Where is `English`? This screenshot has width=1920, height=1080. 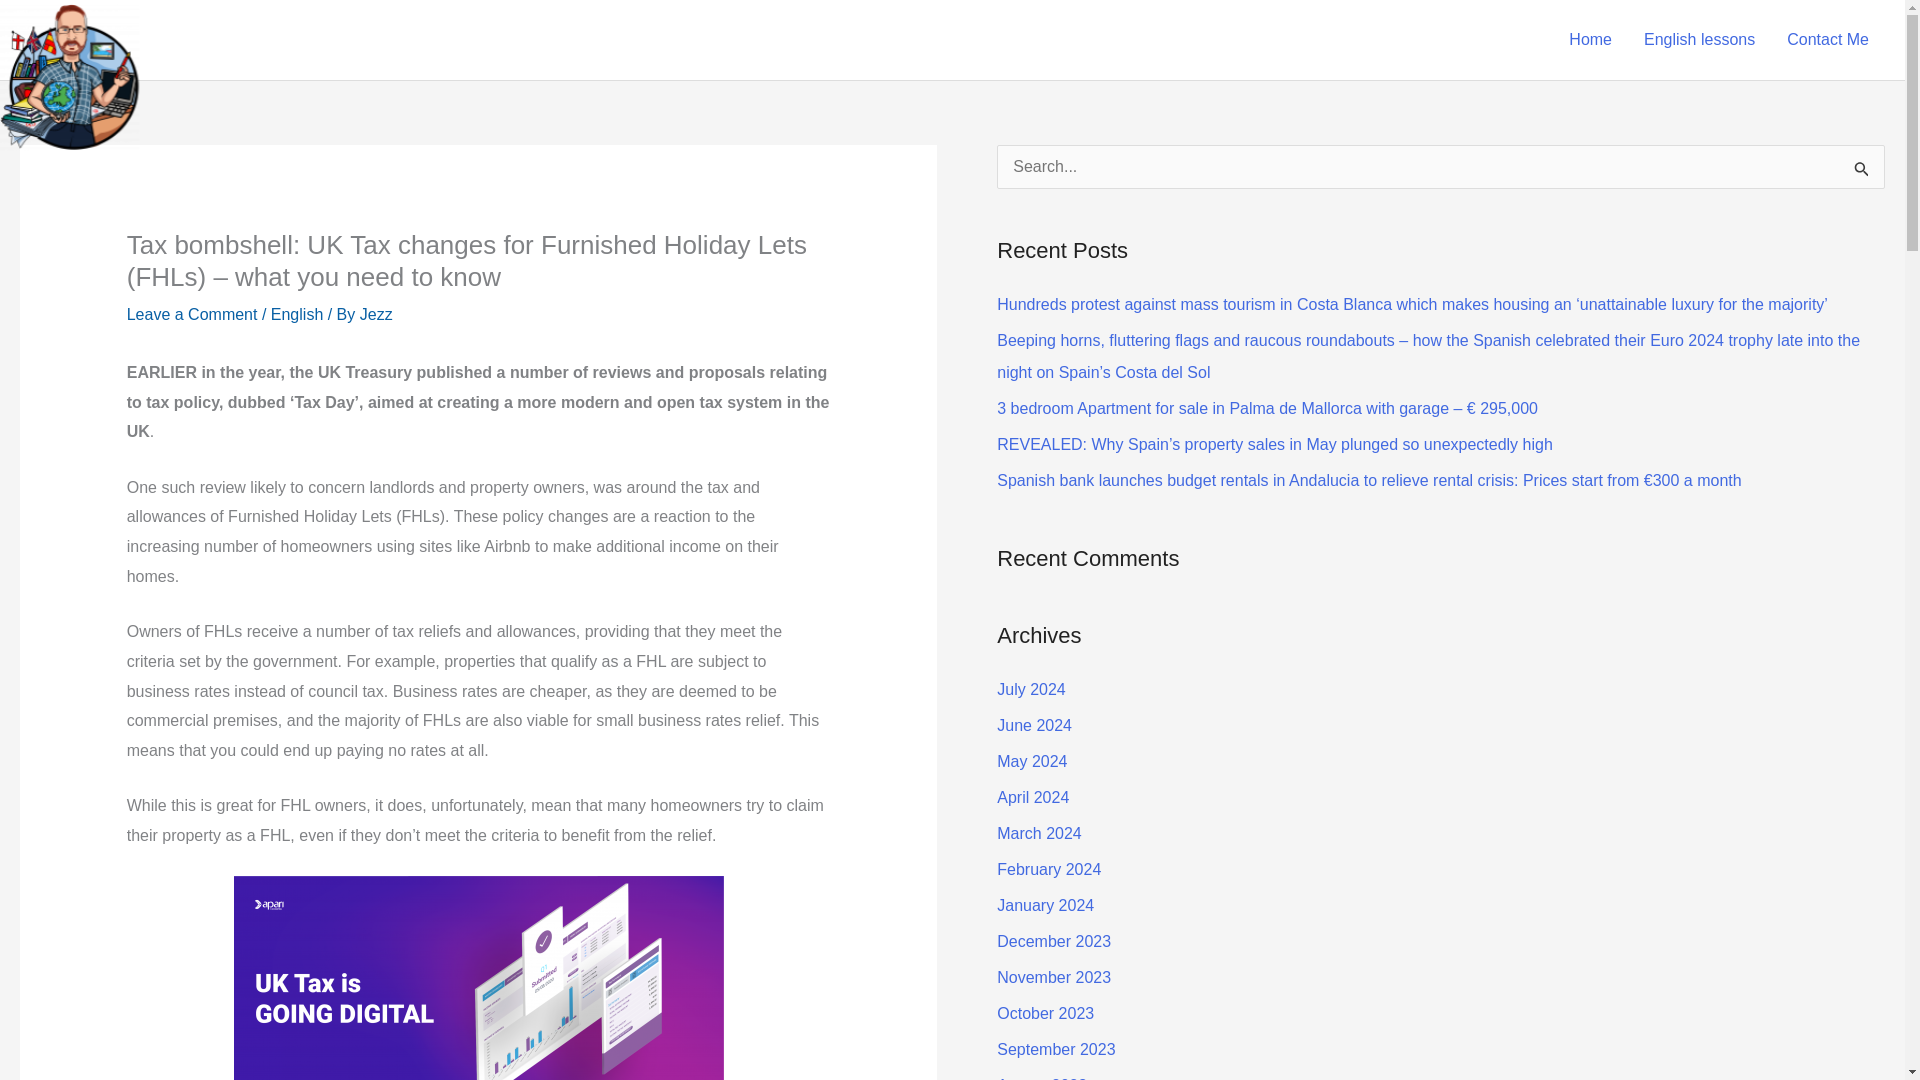
English is located at coordinates (296, 314).